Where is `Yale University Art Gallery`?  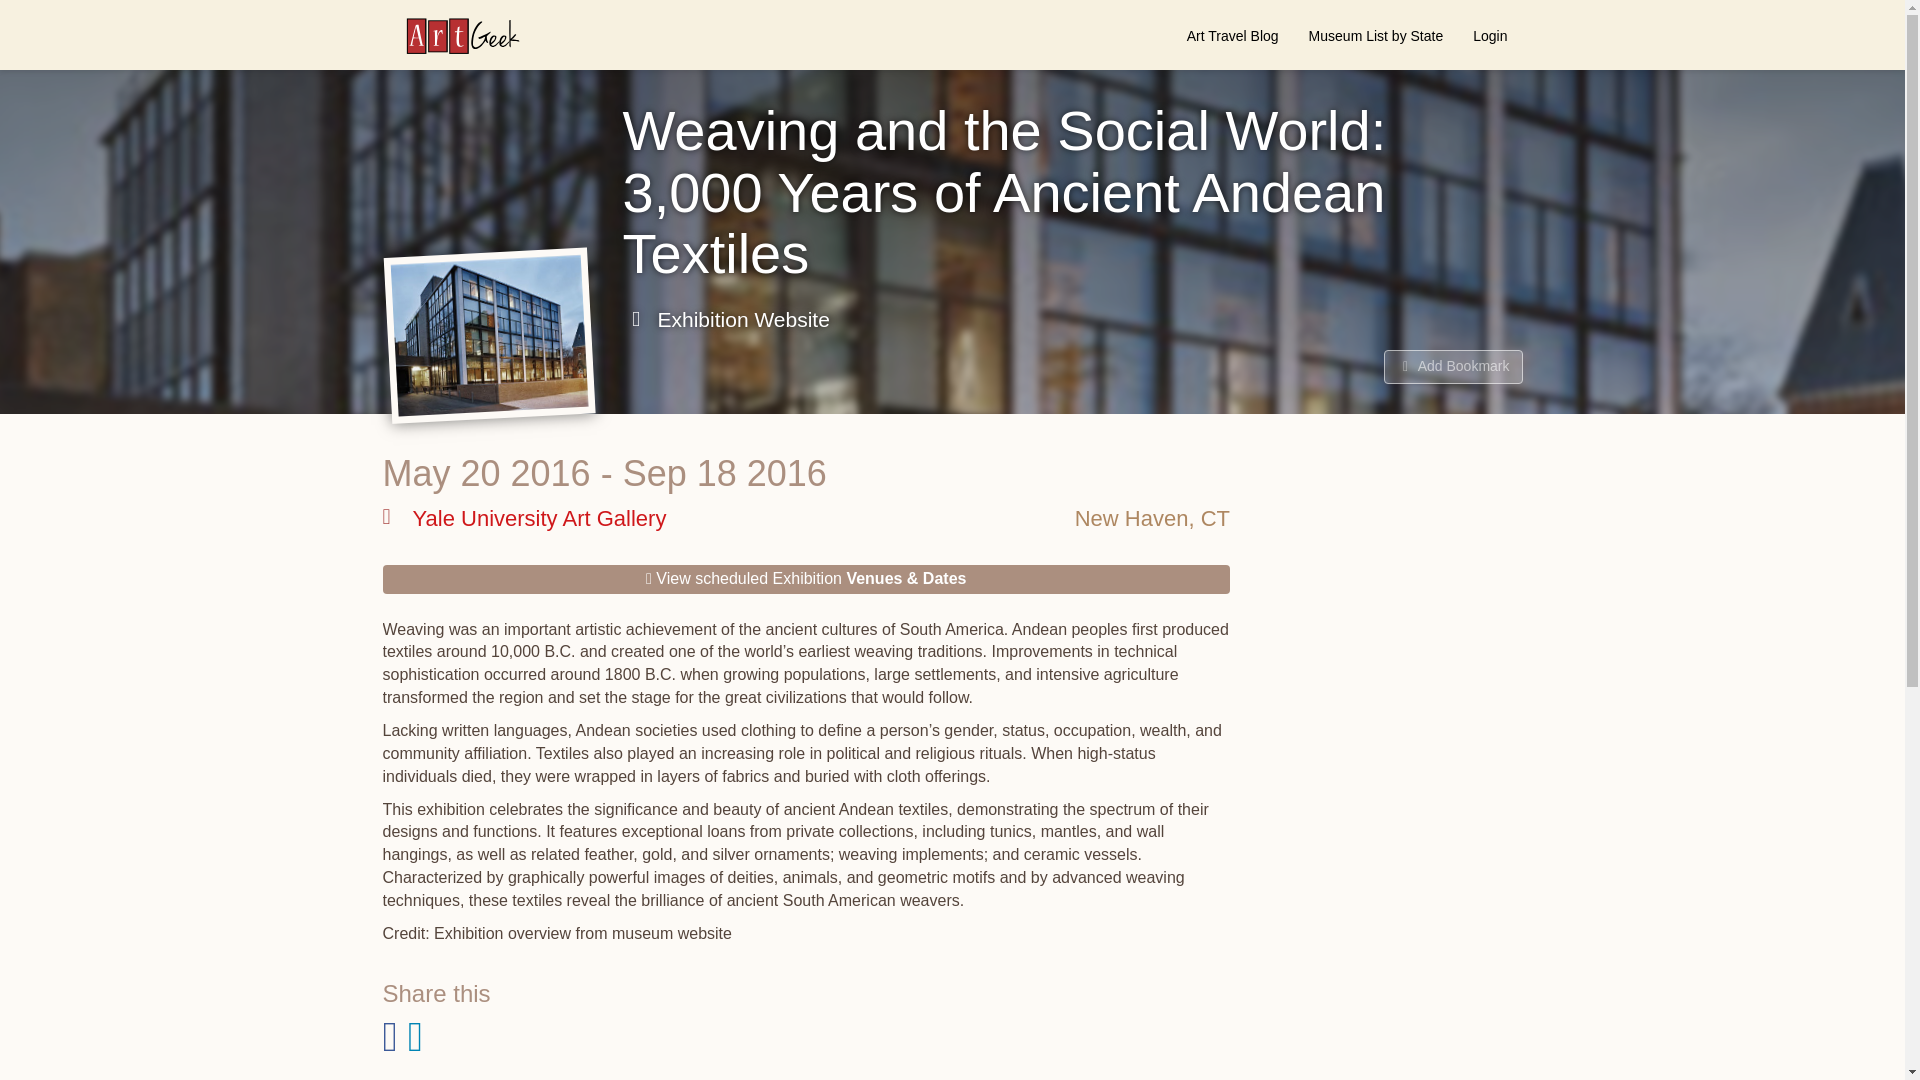 Yale University Art Gallery is located at coordinates (524, 518).